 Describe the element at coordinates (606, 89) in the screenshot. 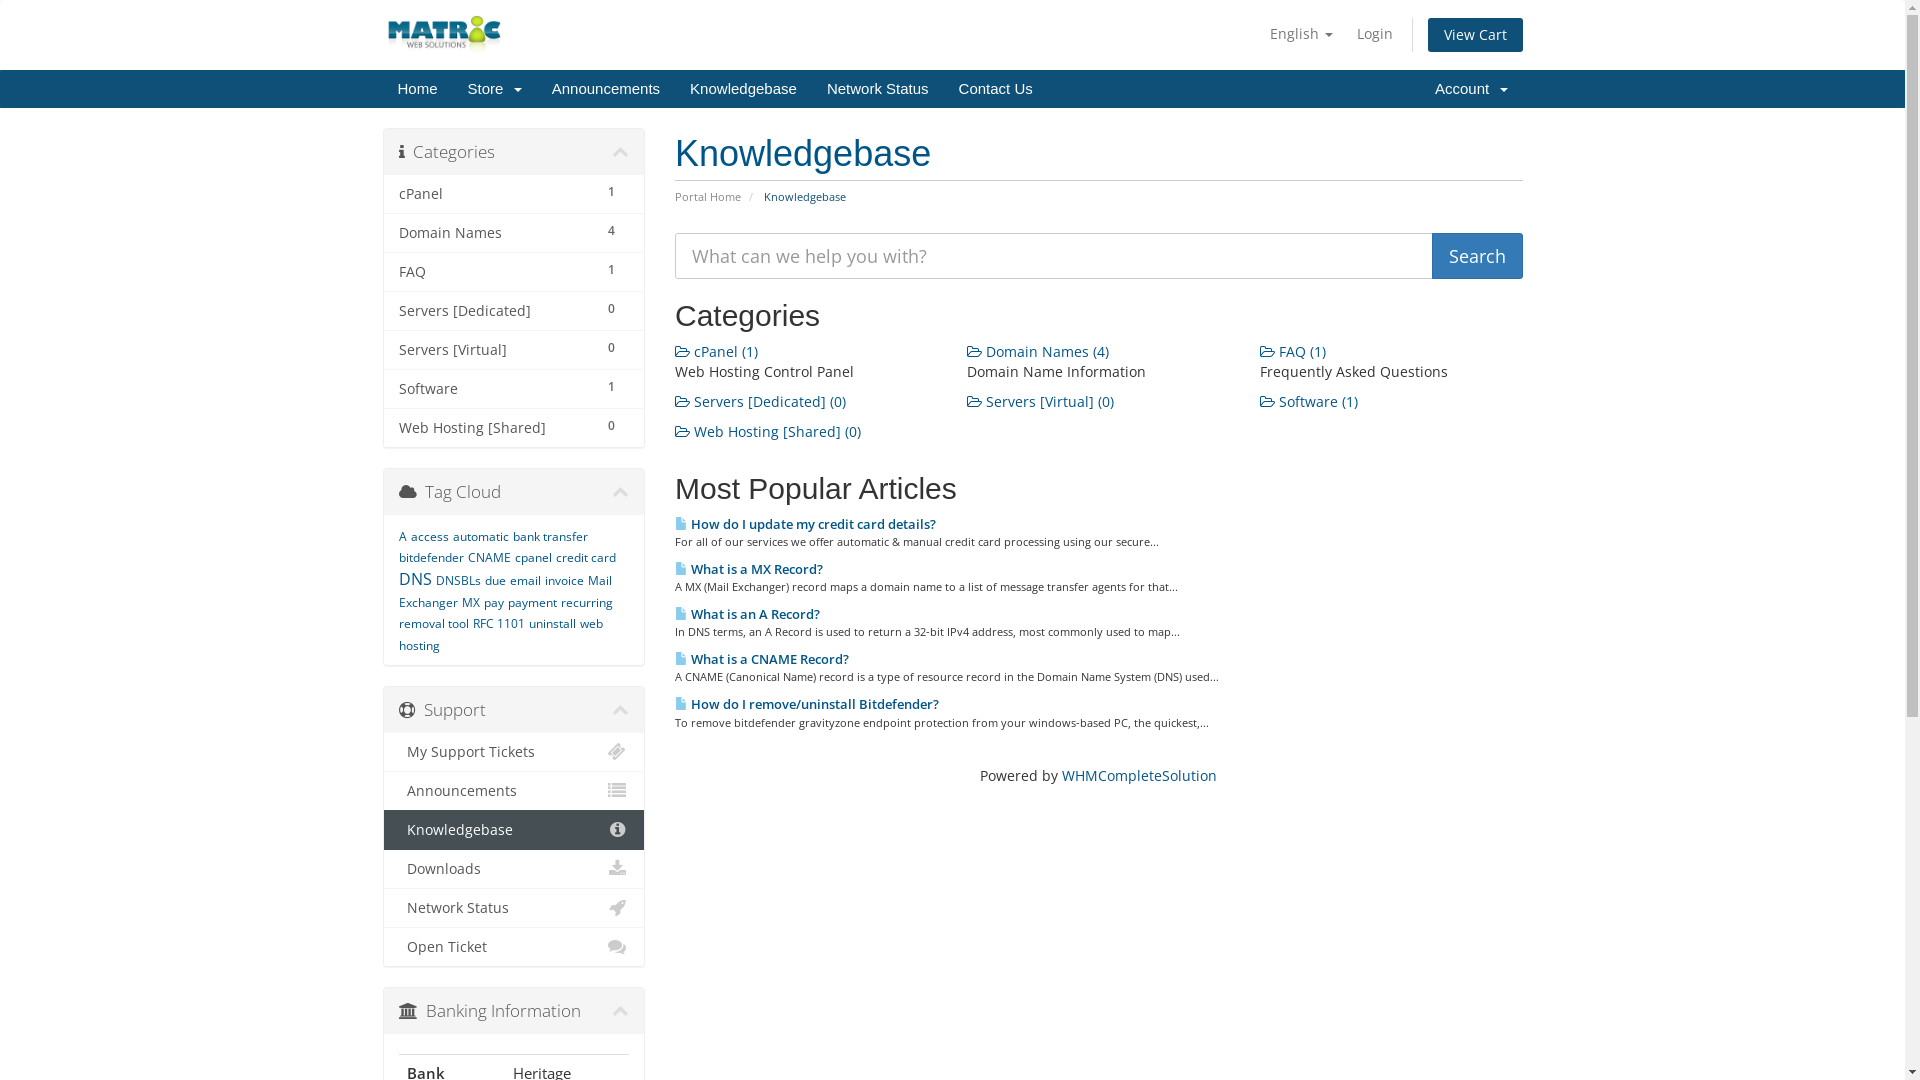

I see `Announcements` at that location.